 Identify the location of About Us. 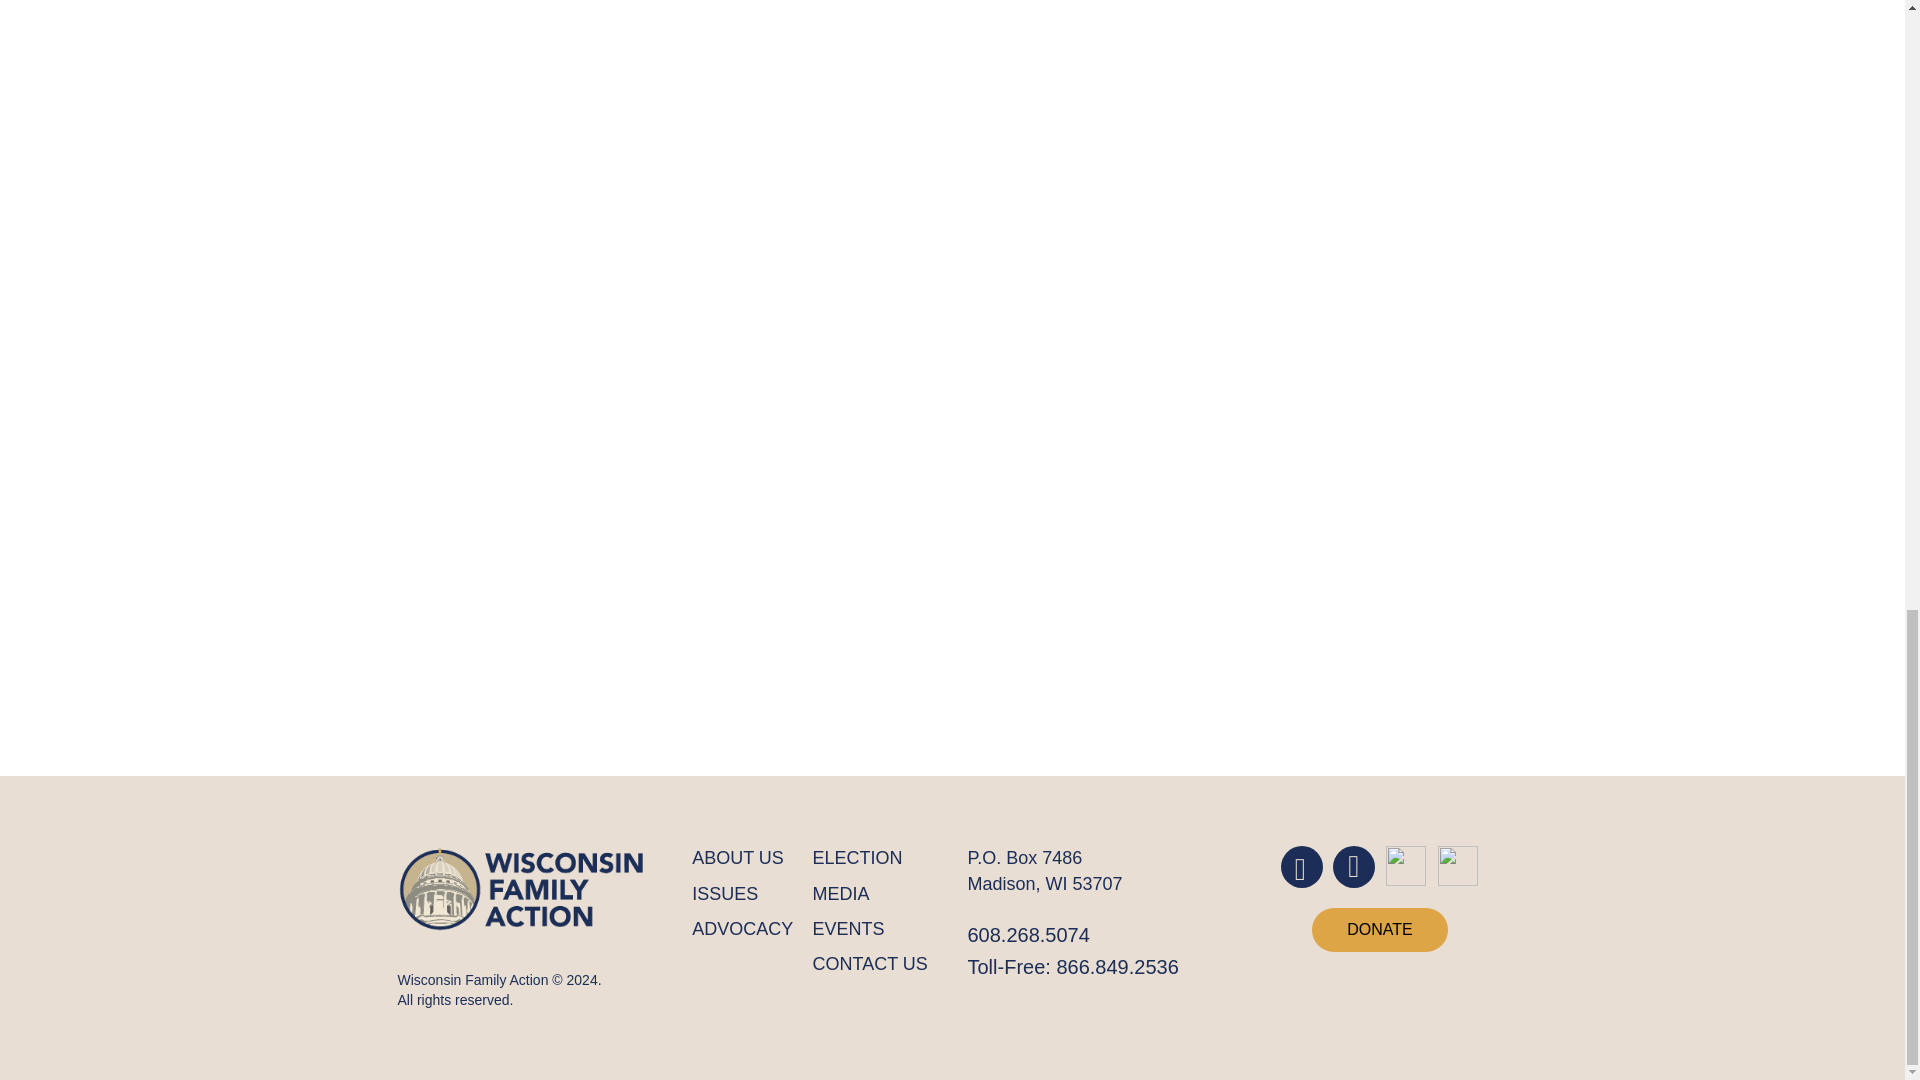
(742, 858).